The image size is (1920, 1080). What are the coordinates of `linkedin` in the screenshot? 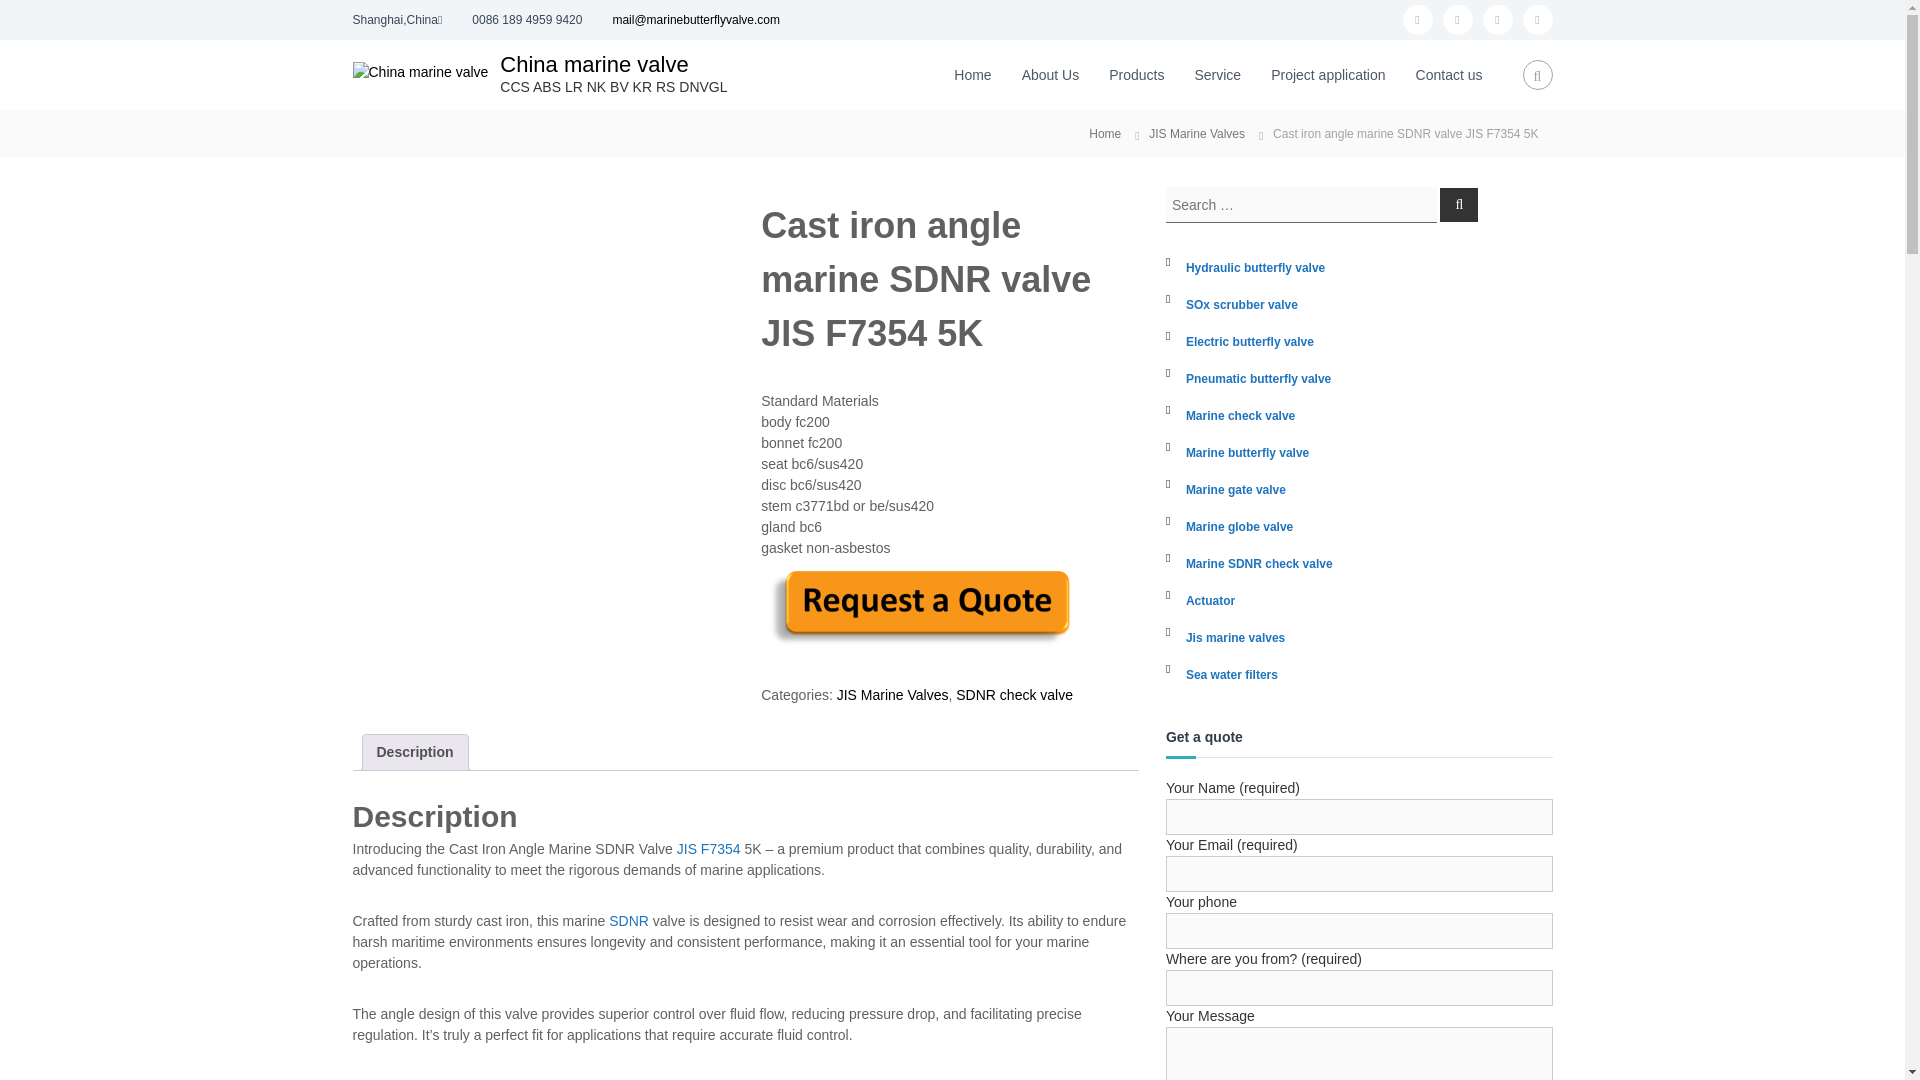 It's located at (1536, 20).